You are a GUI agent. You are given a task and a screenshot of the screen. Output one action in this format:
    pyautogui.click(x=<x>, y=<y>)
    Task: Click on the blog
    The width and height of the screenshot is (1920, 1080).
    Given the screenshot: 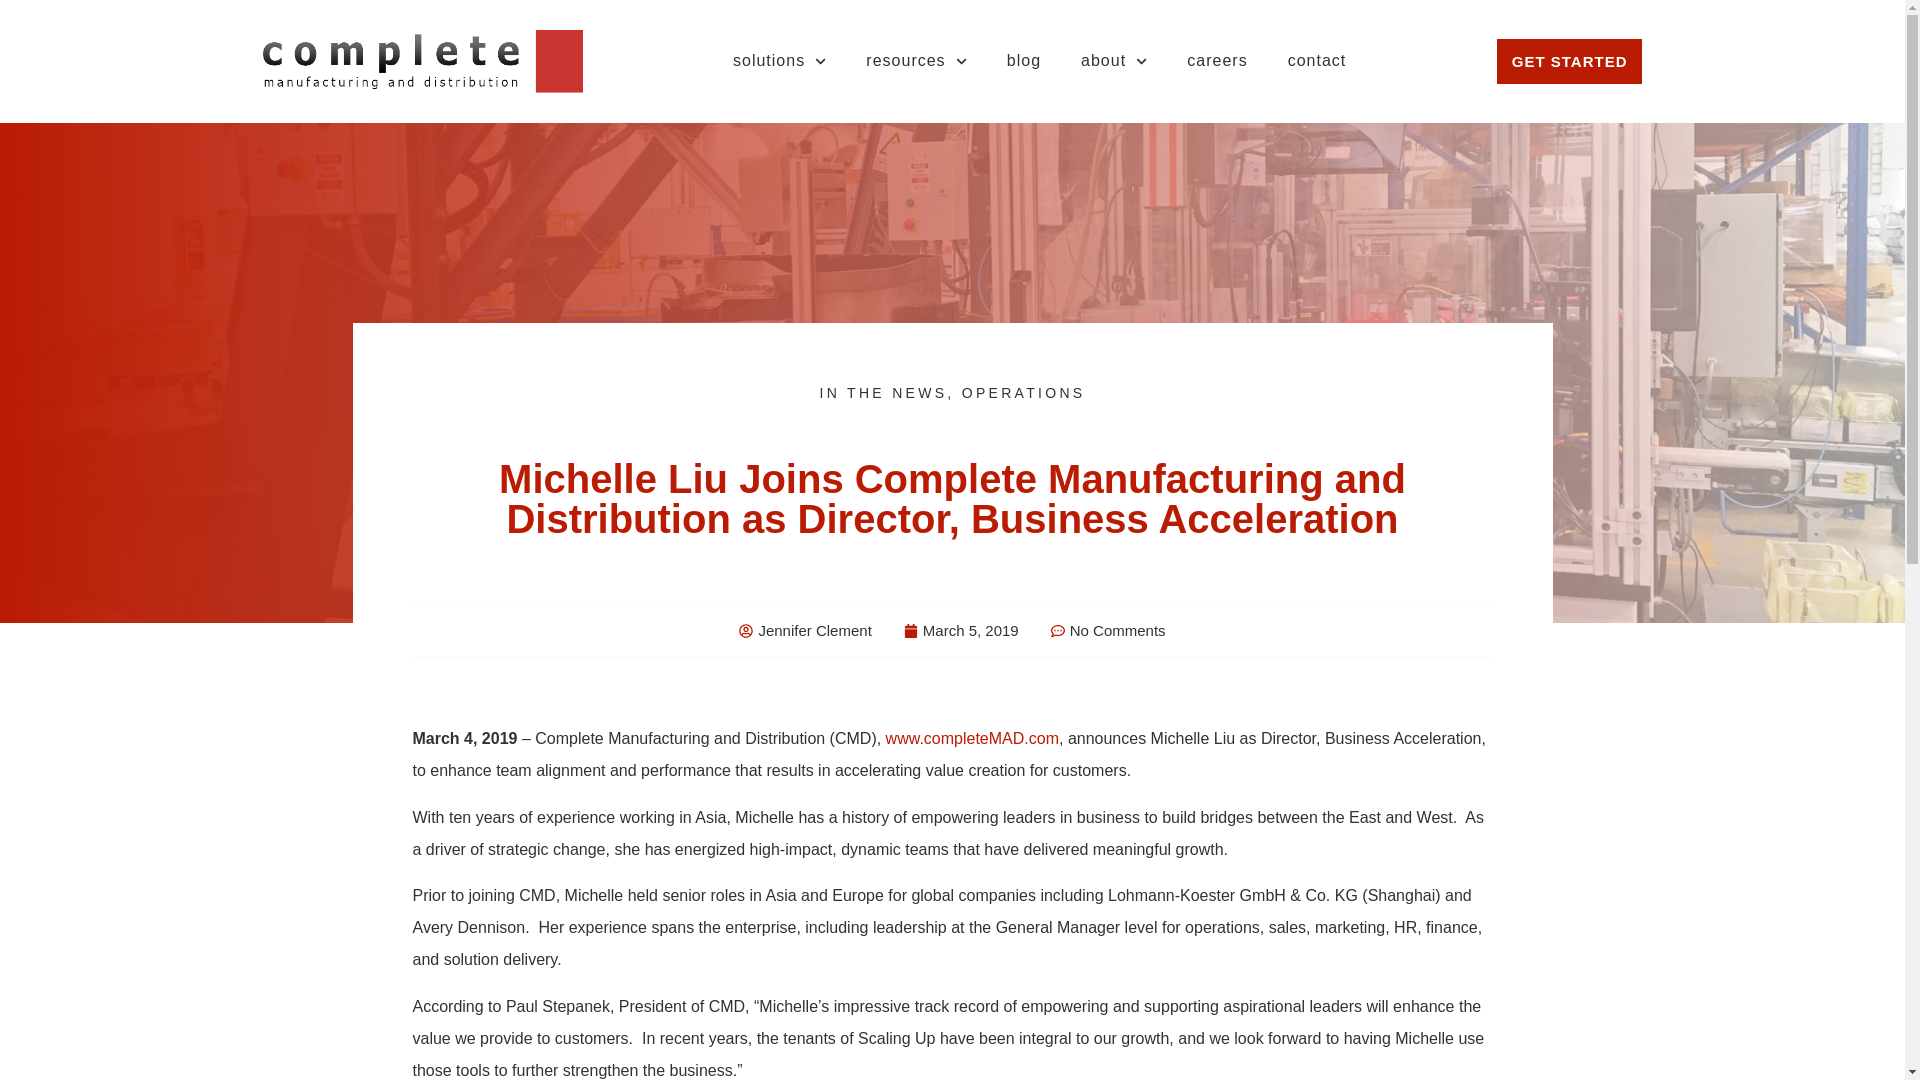 What is the action you would take?
    pyautogui.click(x=1024, y=60)
    